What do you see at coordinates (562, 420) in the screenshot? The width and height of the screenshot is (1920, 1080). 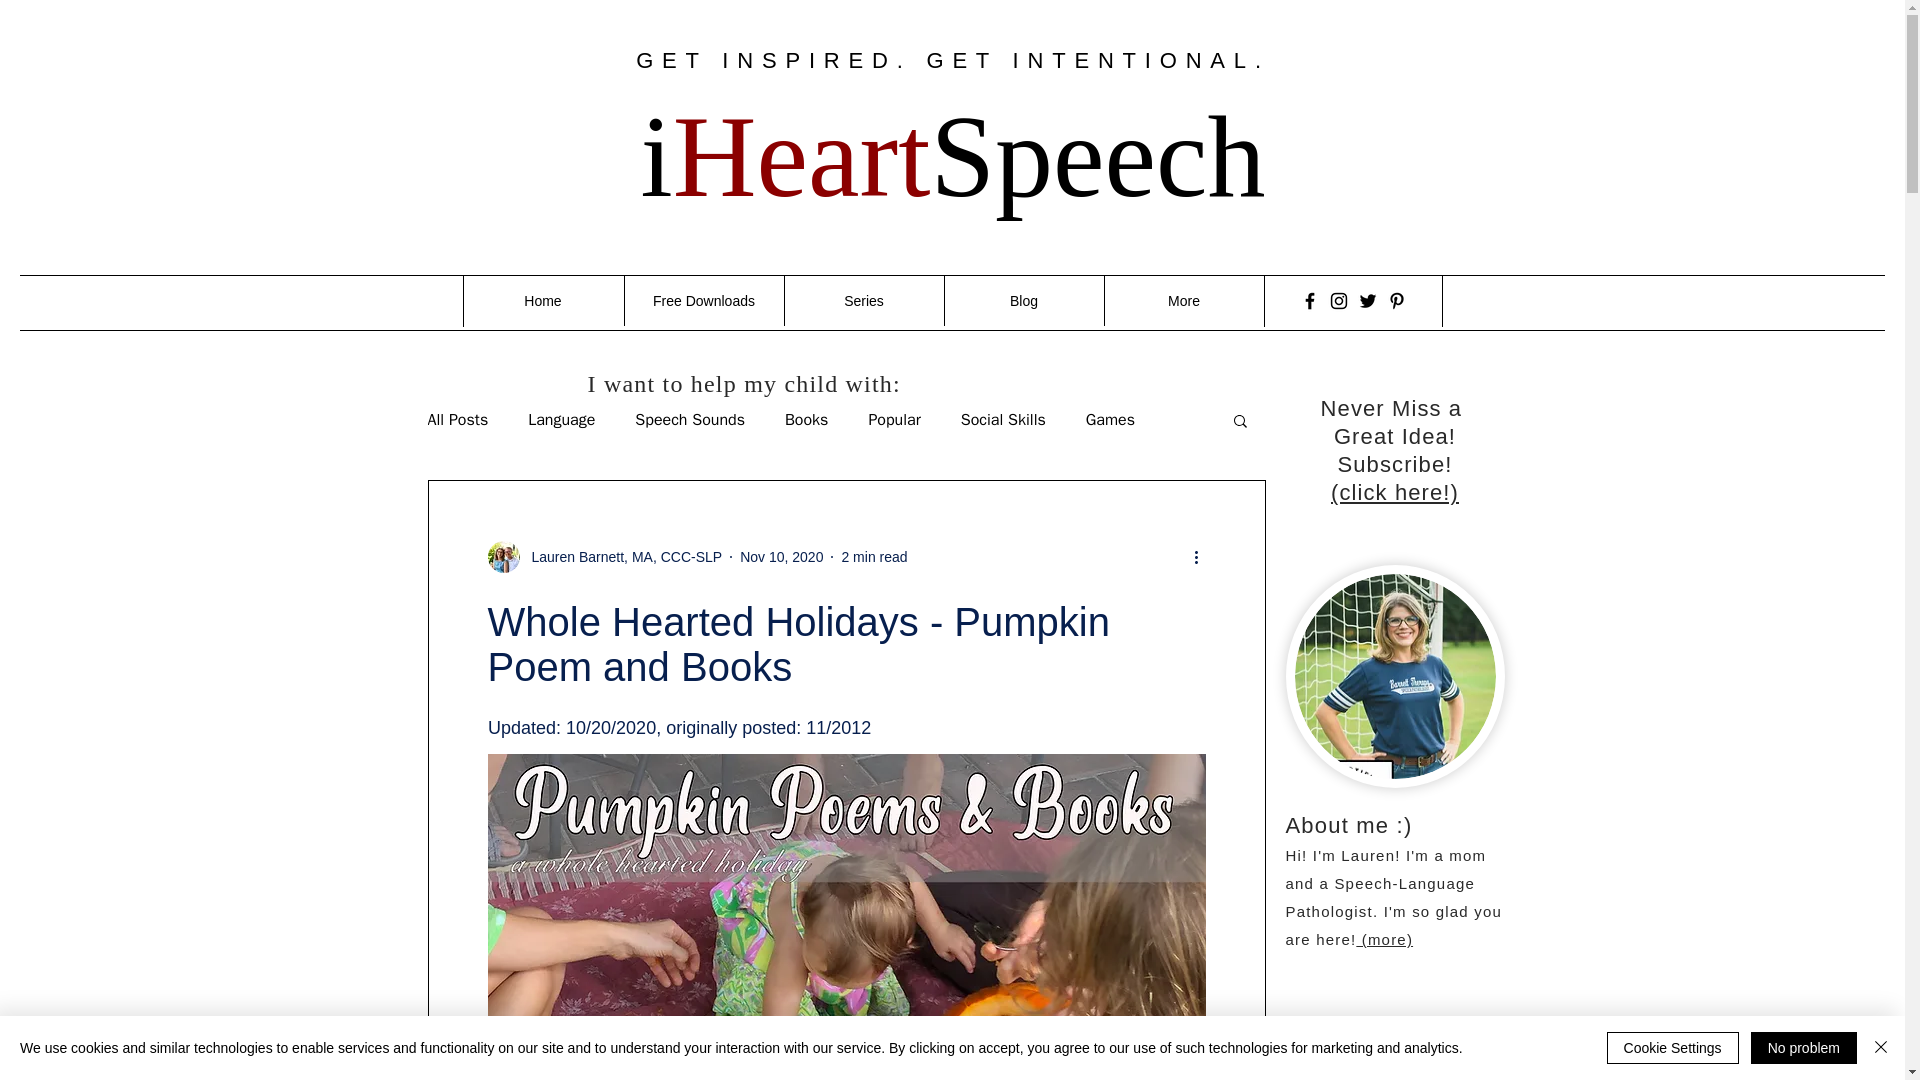 I see `Language` at bounding box center [562, 420].